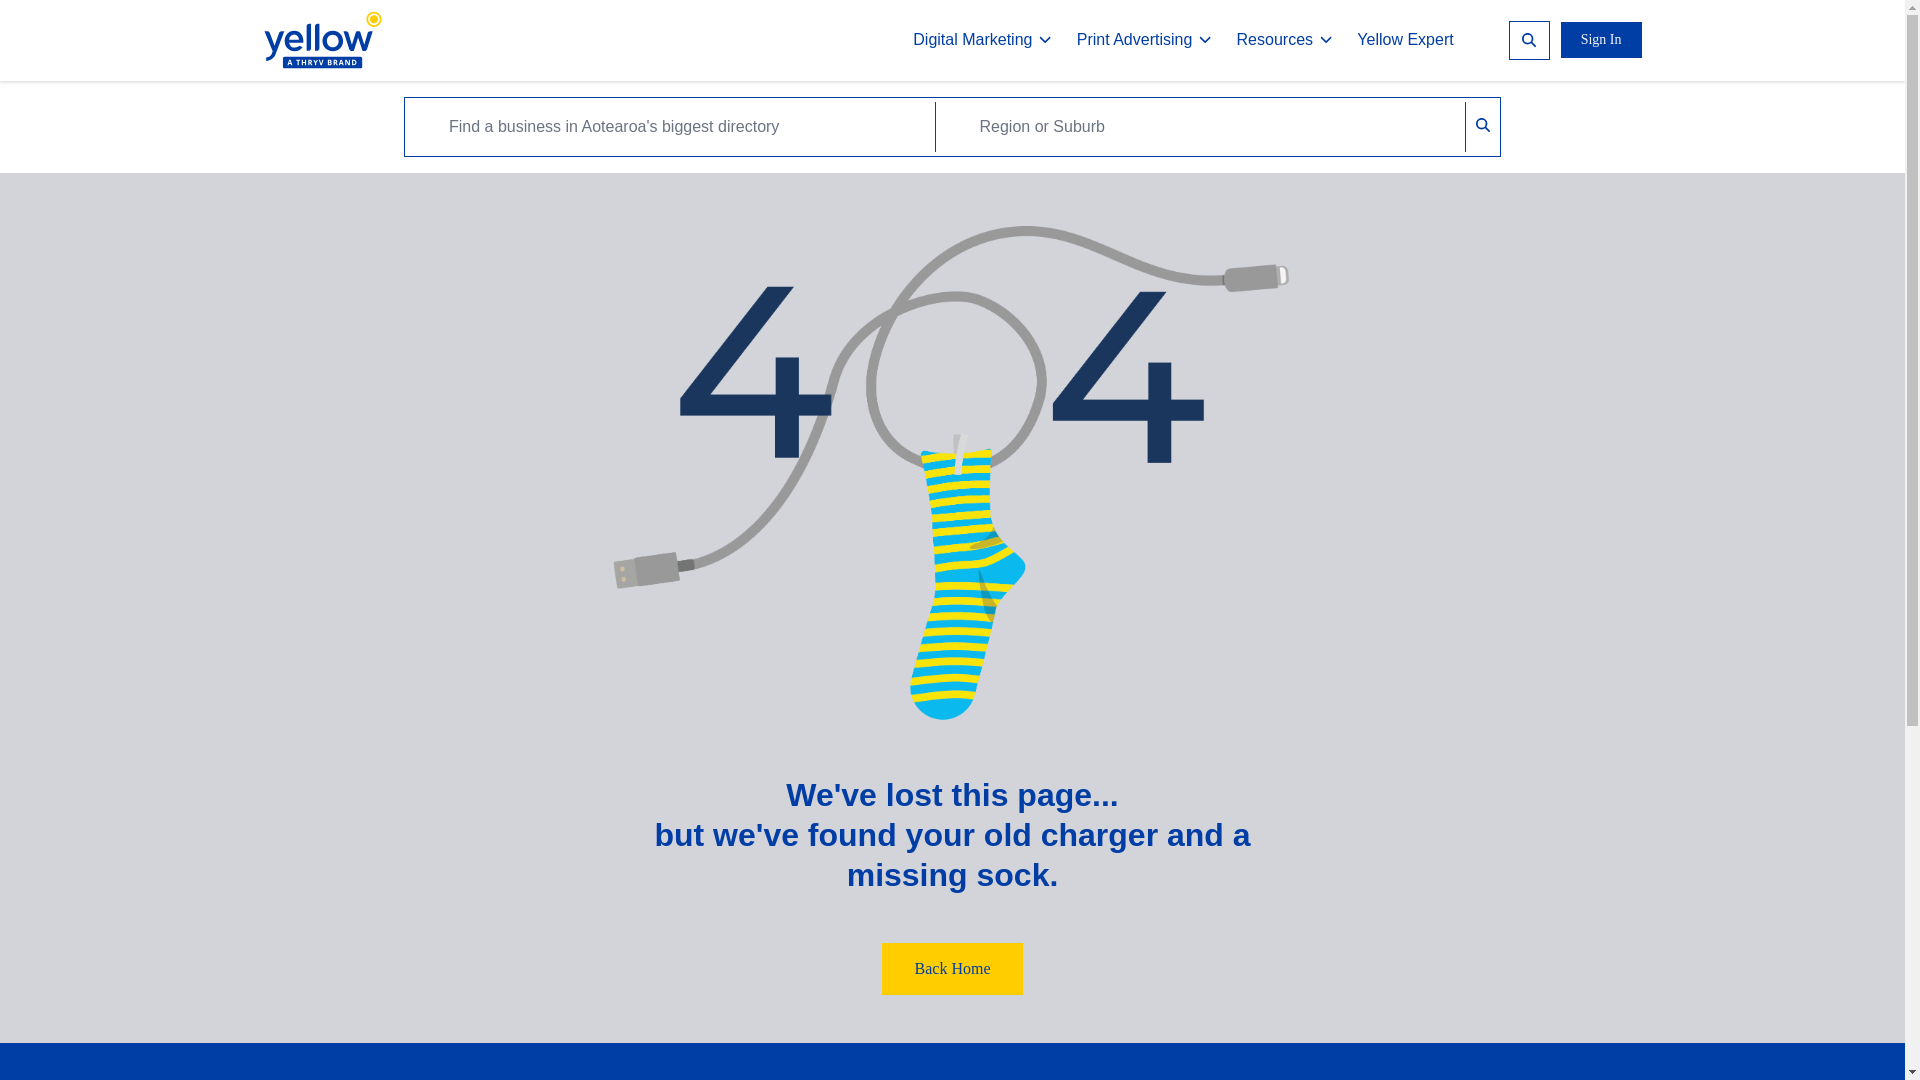 The height and width of the screenshot is (1080, 1920). Describe the element at coordinates (982, 40) in the screenshot. I see `Digital Marketing` at that location.